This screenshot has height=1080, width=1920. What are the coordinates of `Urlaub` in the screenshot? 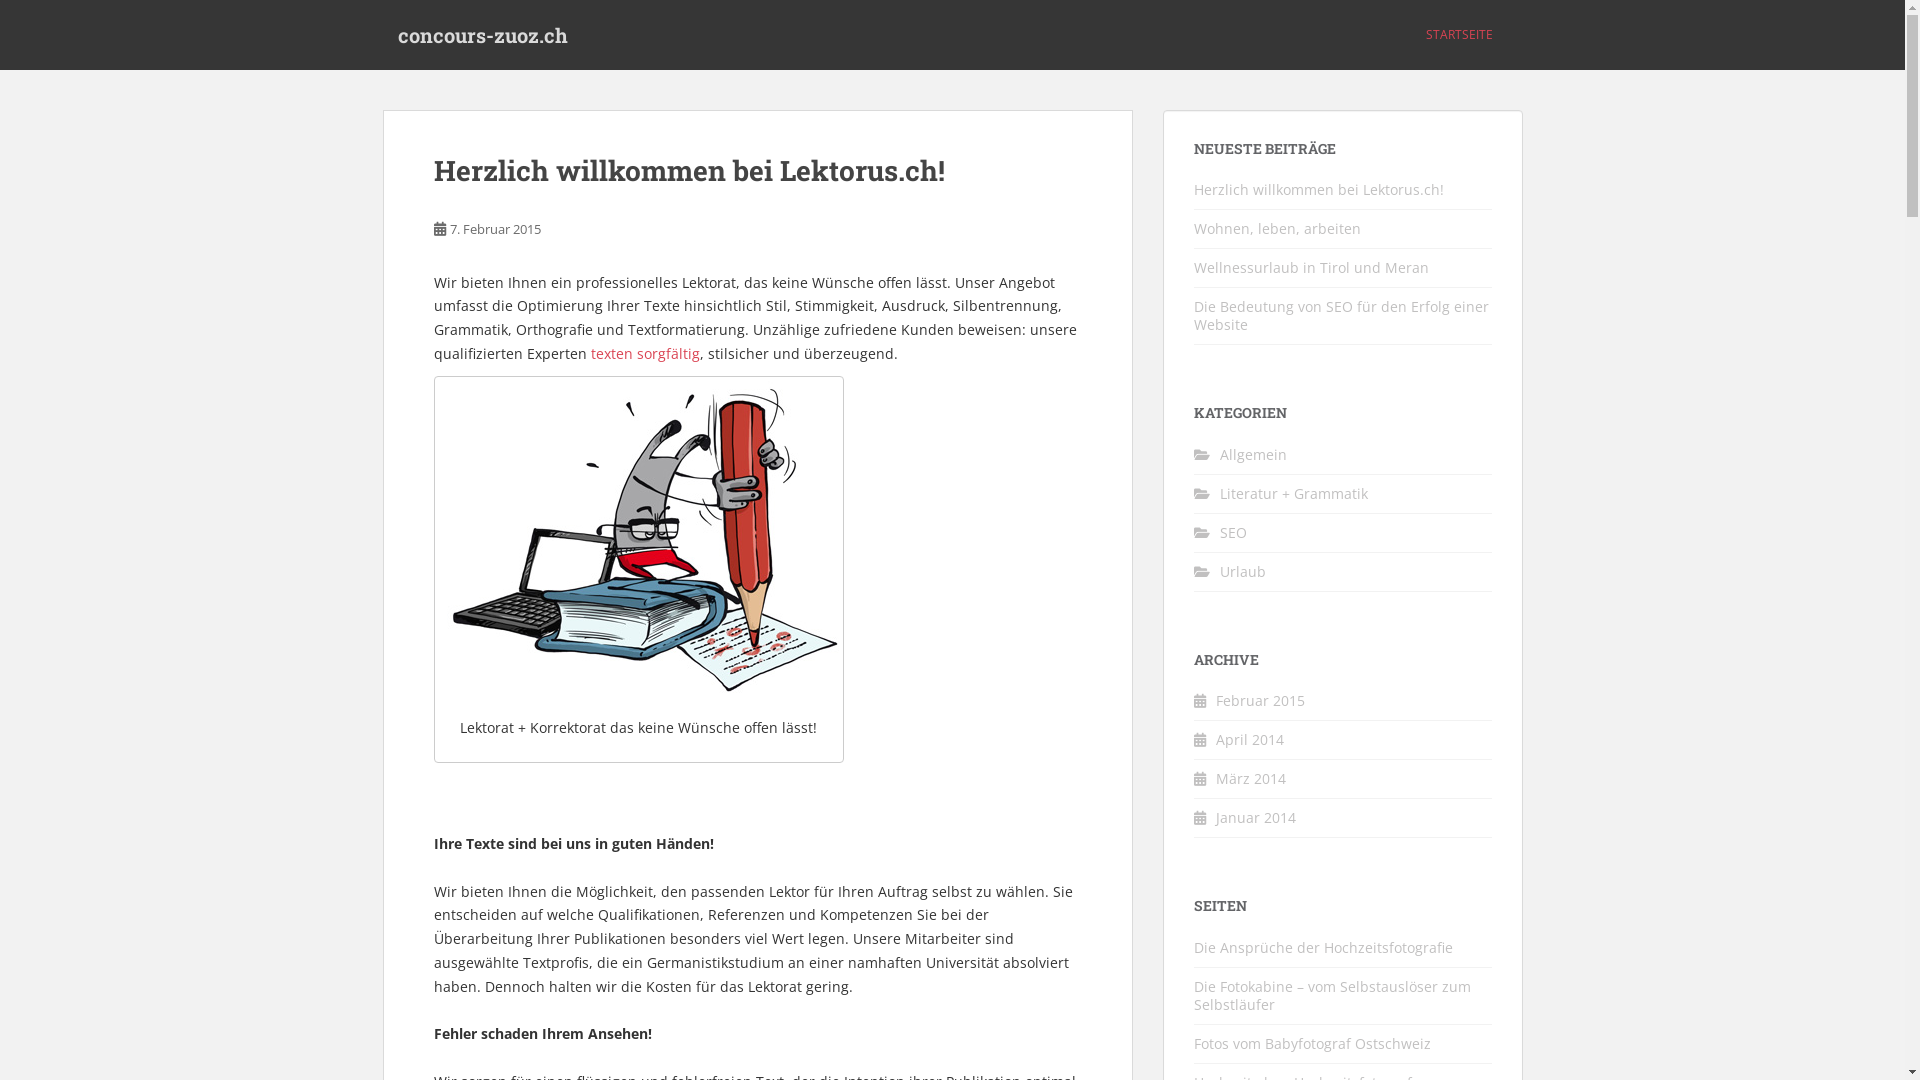 It's located at (1243, 572).